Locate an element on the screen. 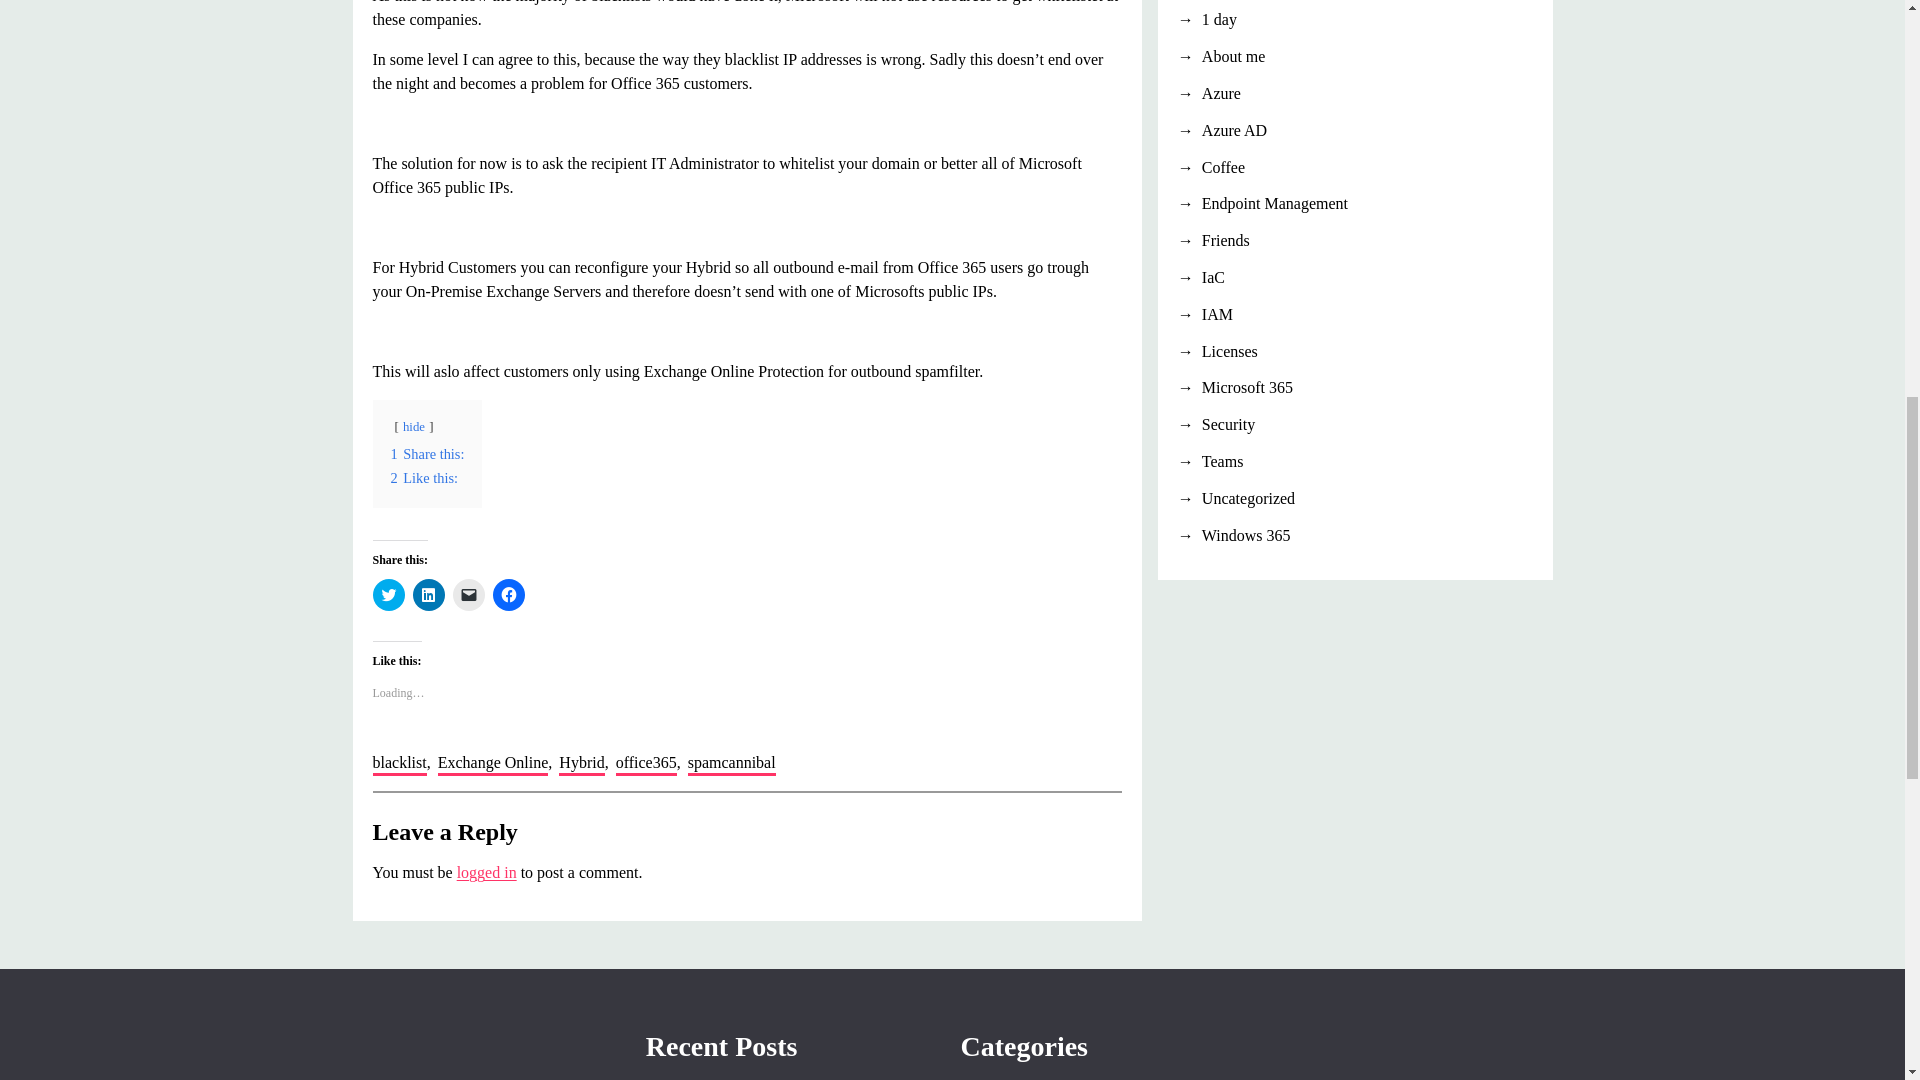 The height and width of the screenshot is (1080, 1920). 1 day is located at coordinates (1355, 20).